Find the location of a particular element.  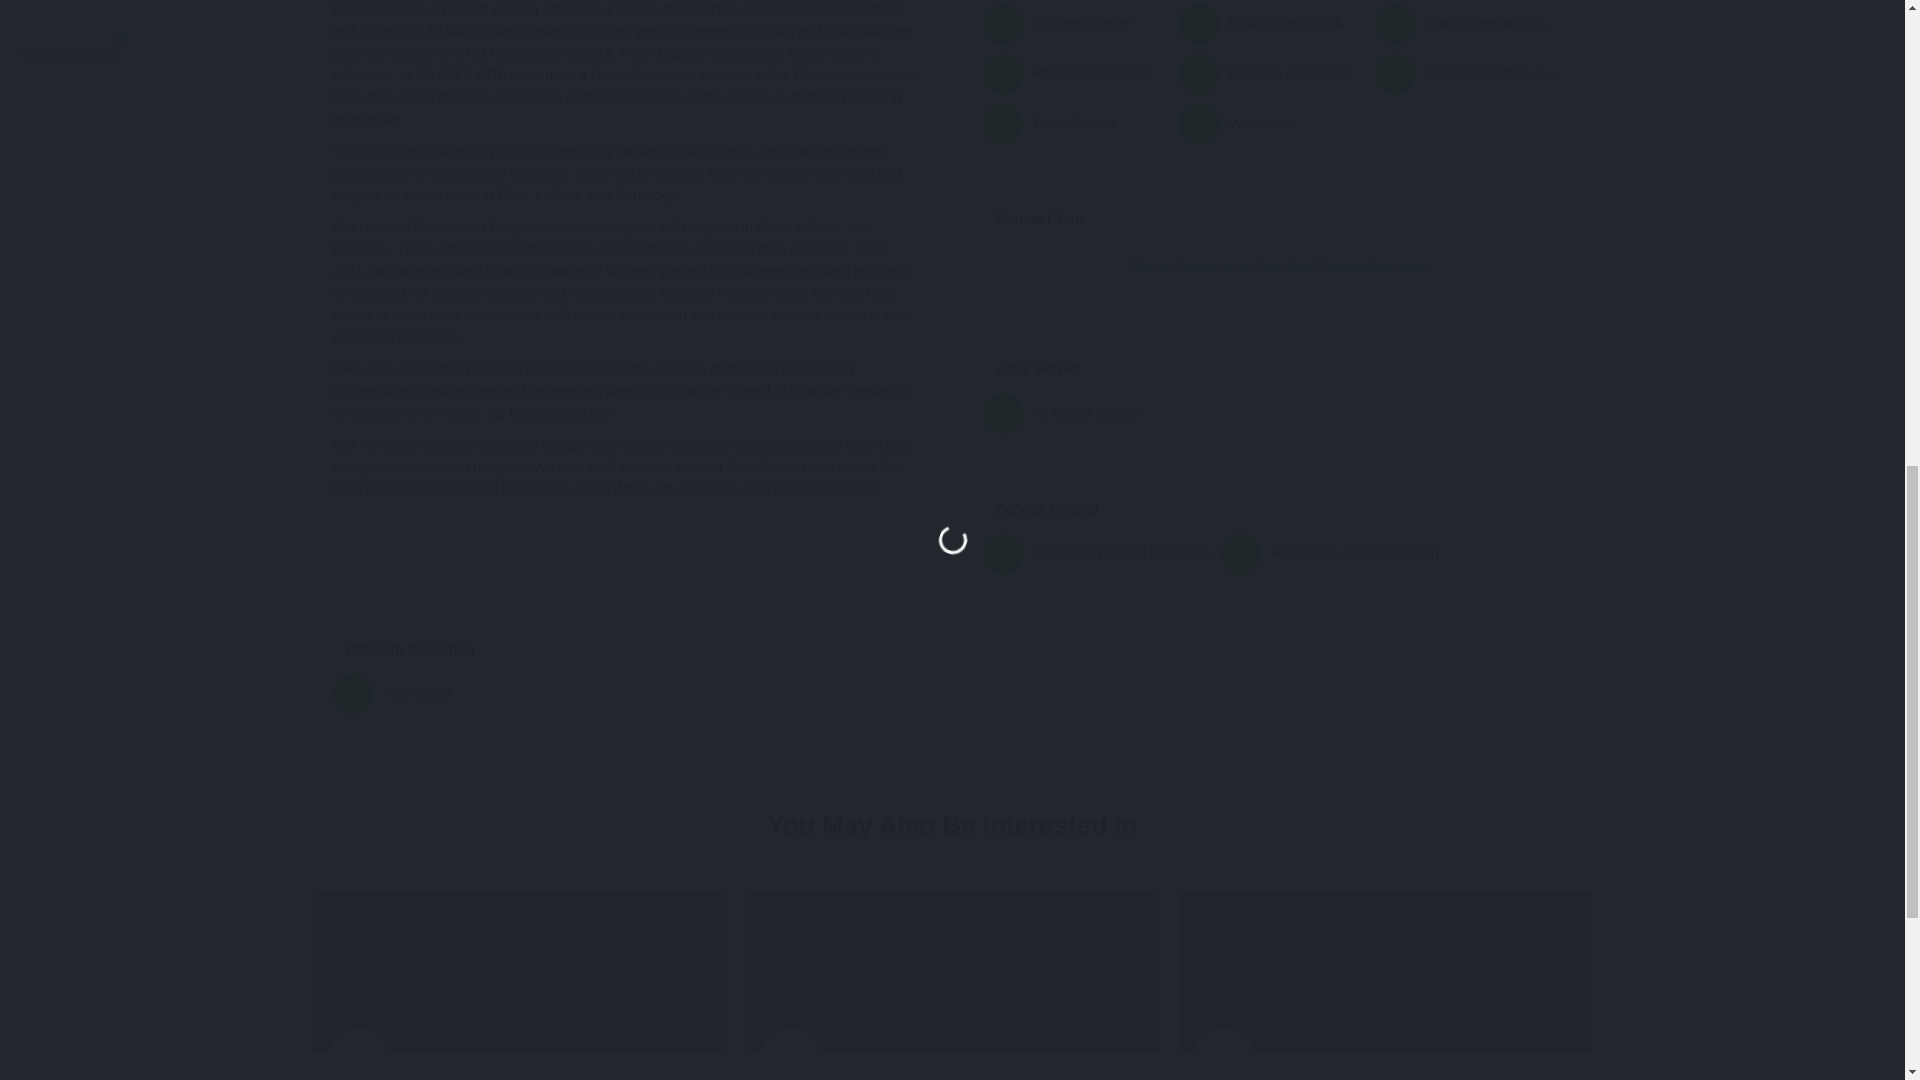

Climate Change is located at coordinates (1074, 24).